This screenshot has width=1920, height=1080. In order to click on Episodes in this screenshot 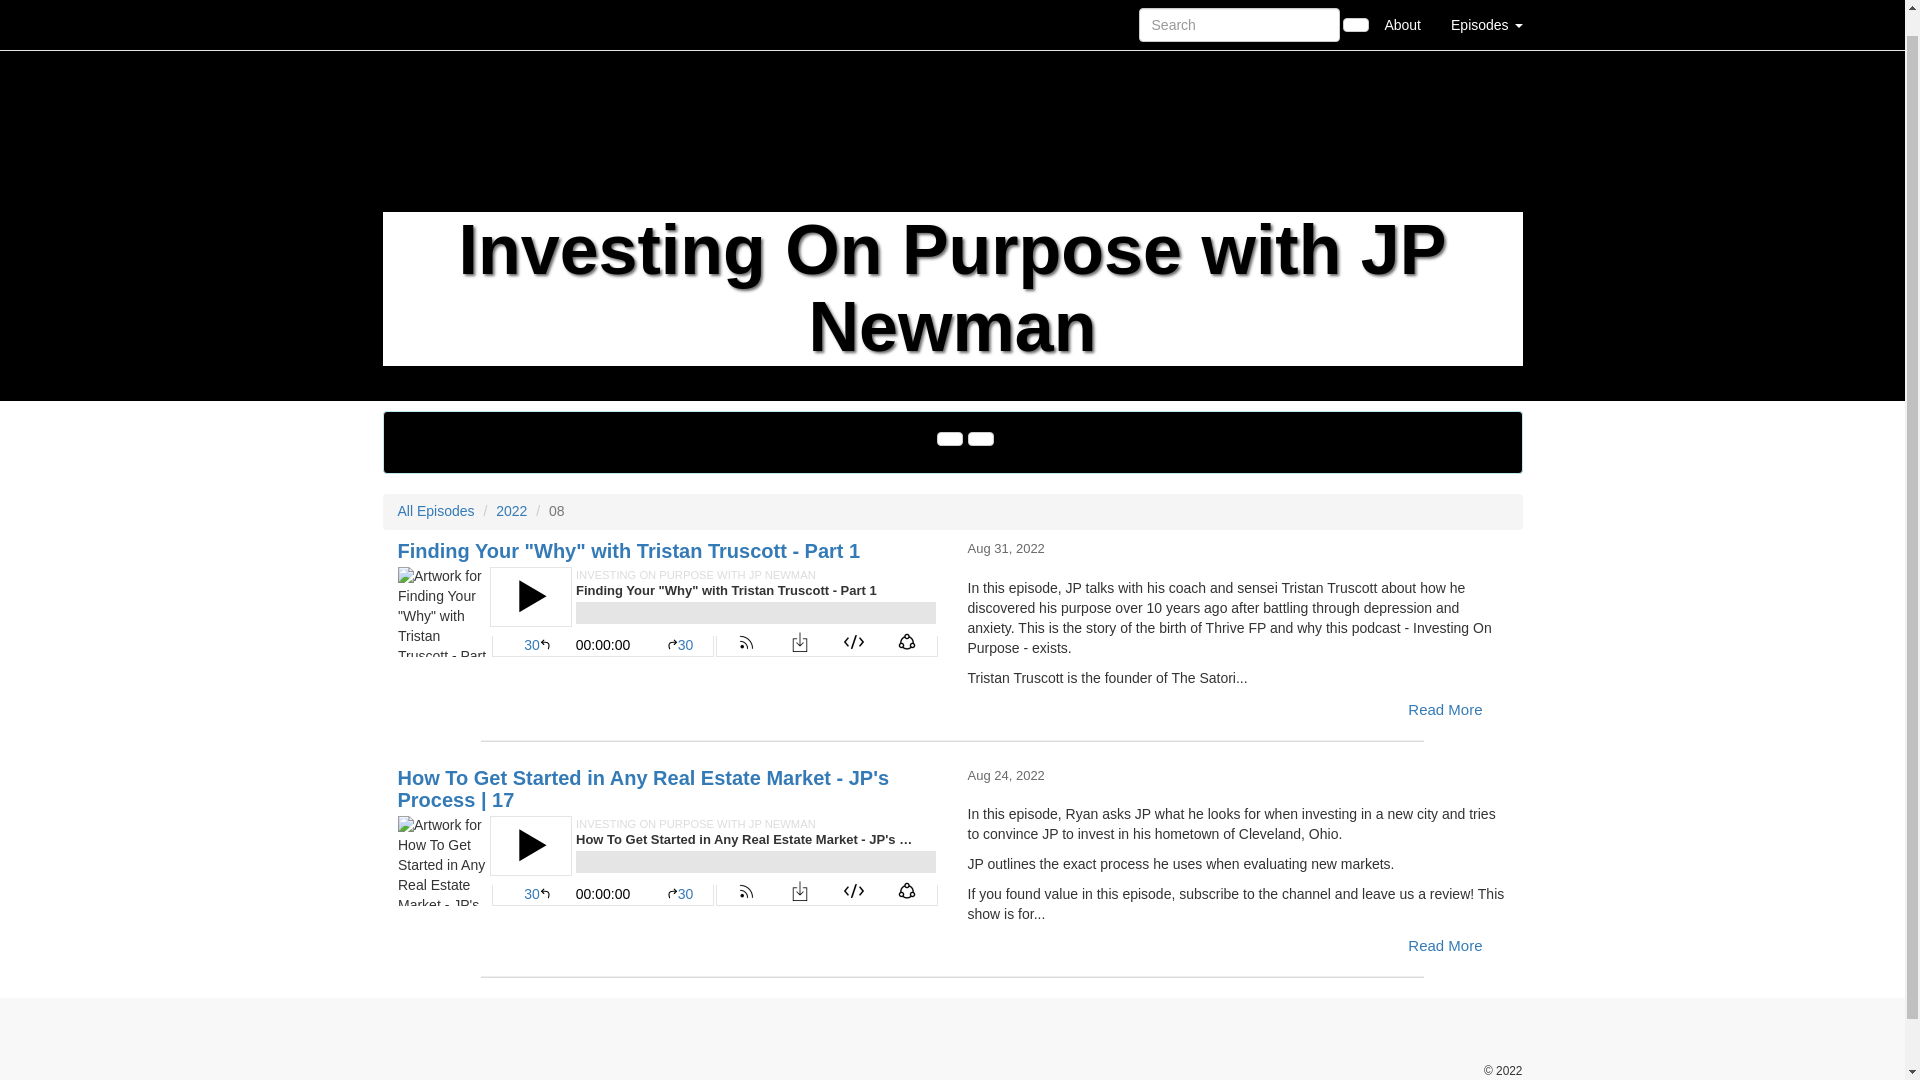, I will do `click(1486, 12)`.